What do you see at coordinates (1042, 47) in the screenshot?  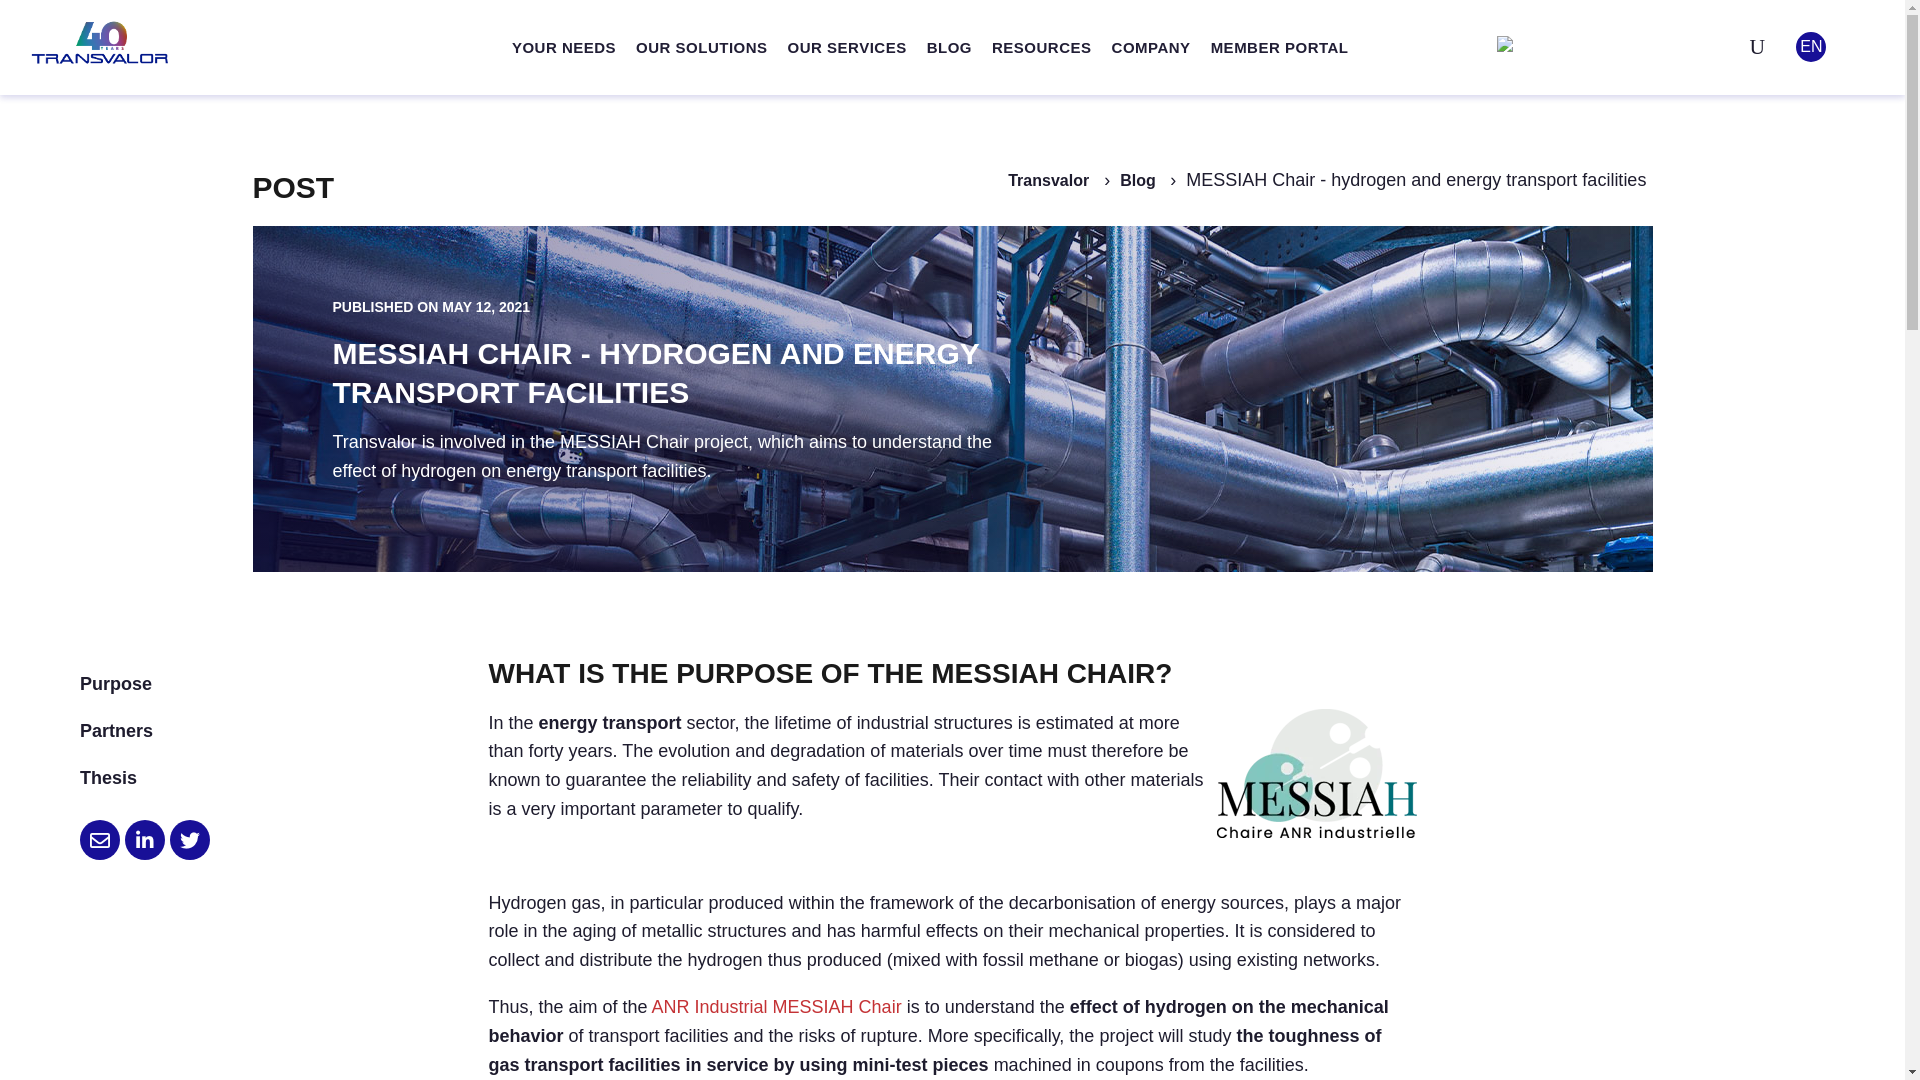 I see `RESOURCES` at bounding box center [1042, 47].